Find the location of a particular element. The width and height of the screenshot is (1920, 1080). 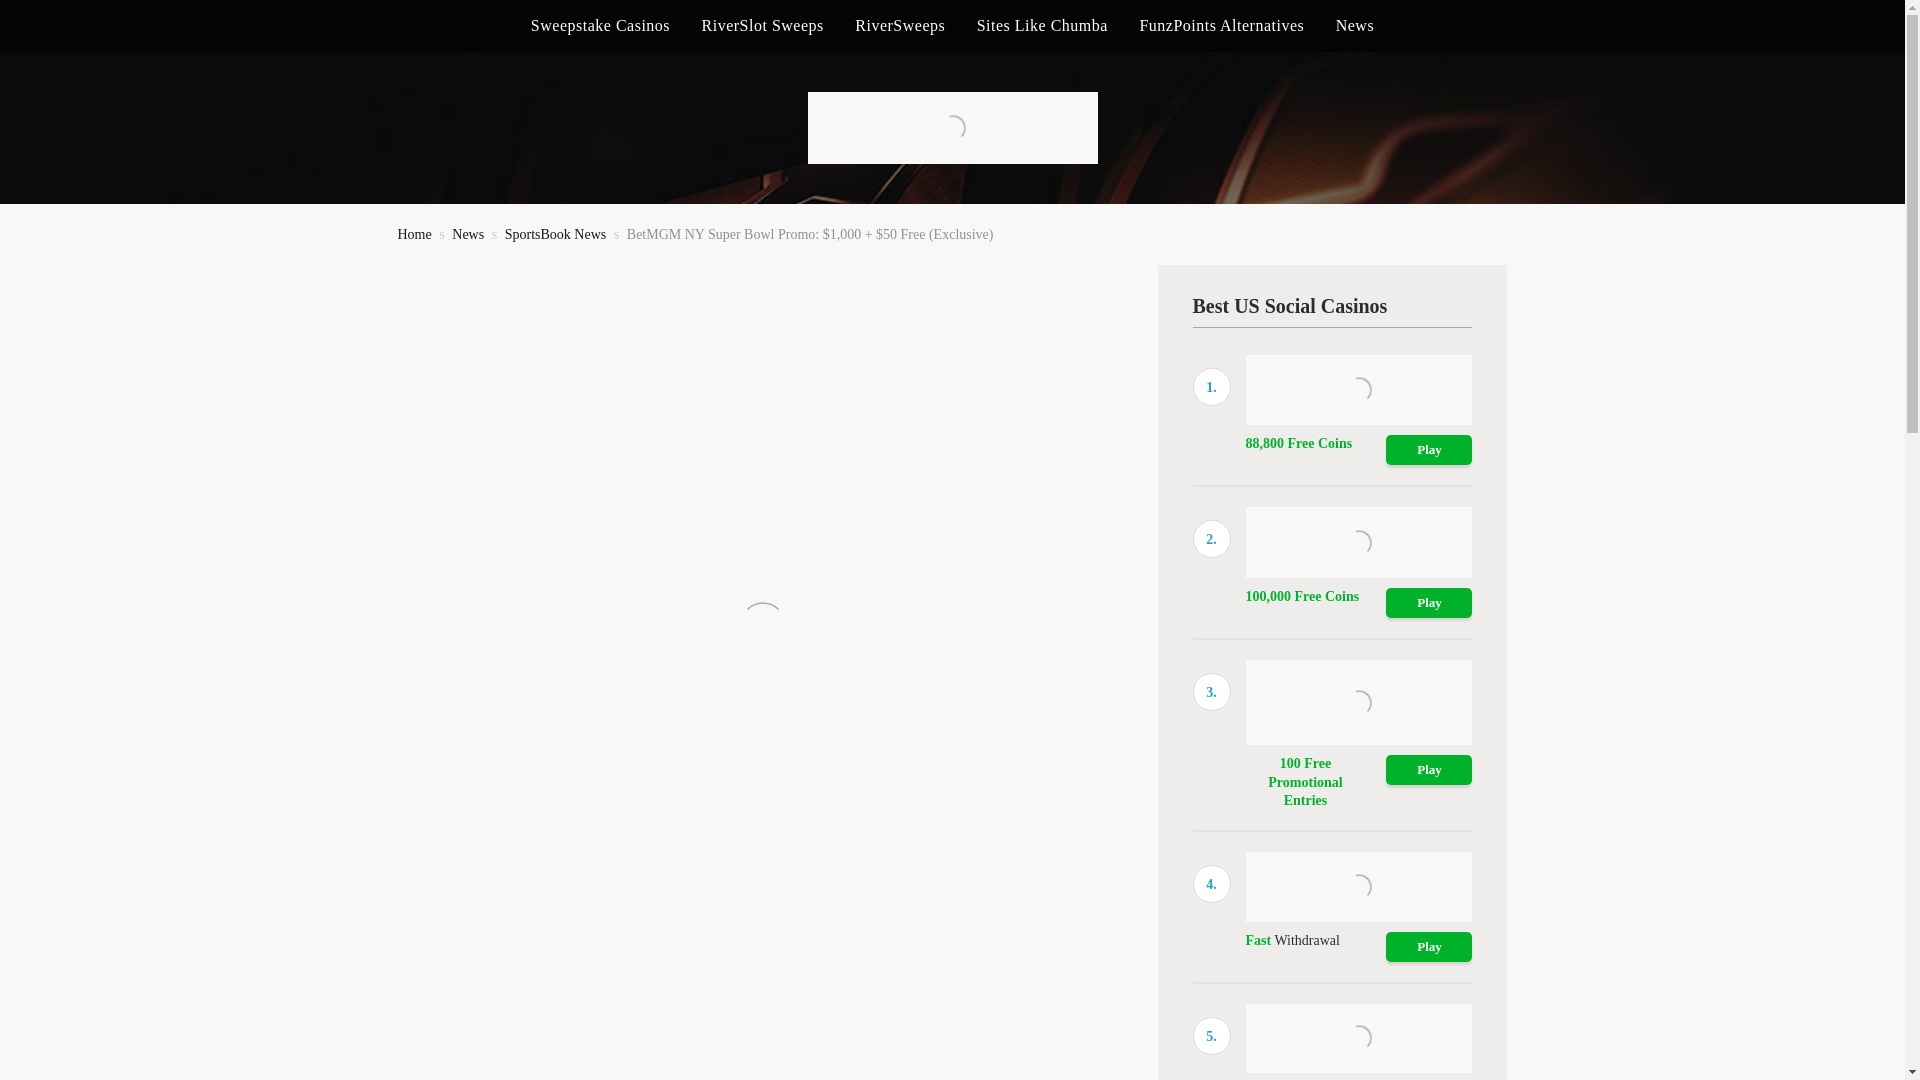

Play is located at coordinates (1429, 770).